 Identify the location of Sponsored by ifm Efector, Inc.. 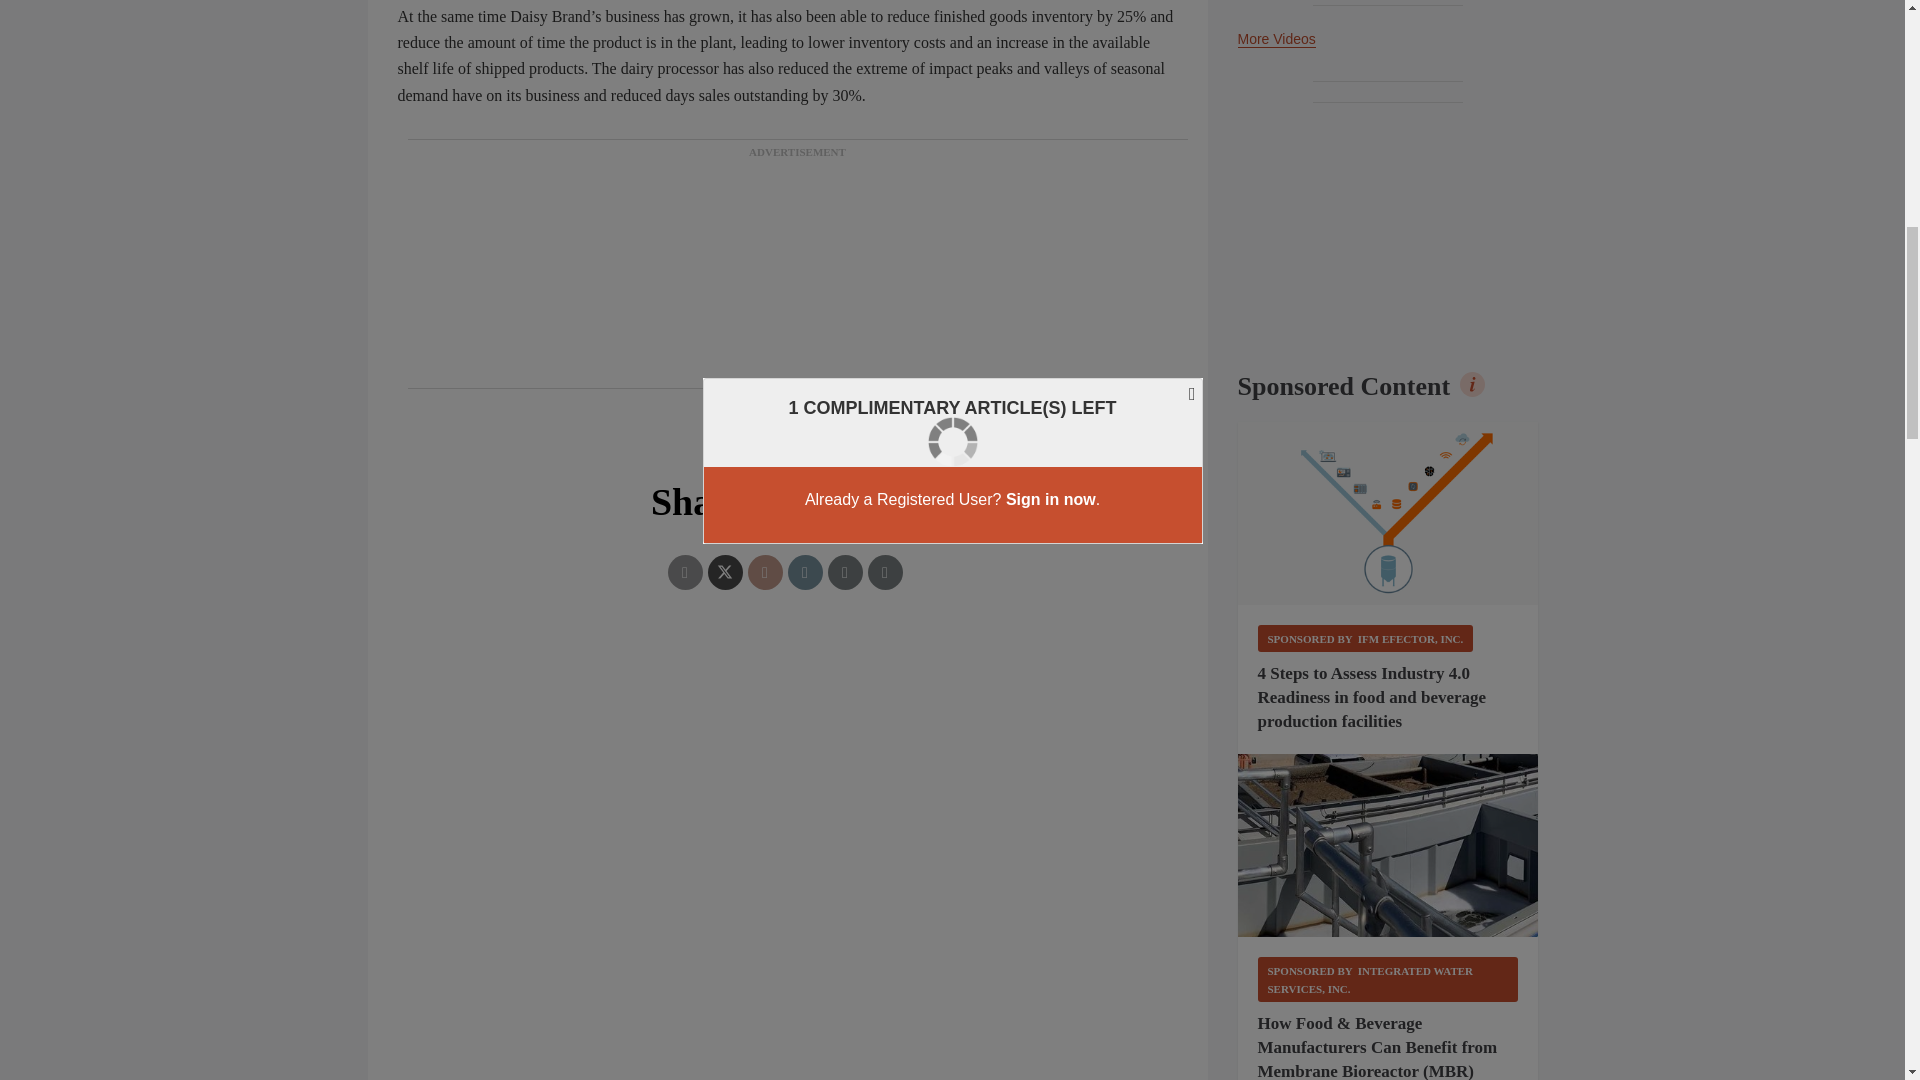
(1366, 638).